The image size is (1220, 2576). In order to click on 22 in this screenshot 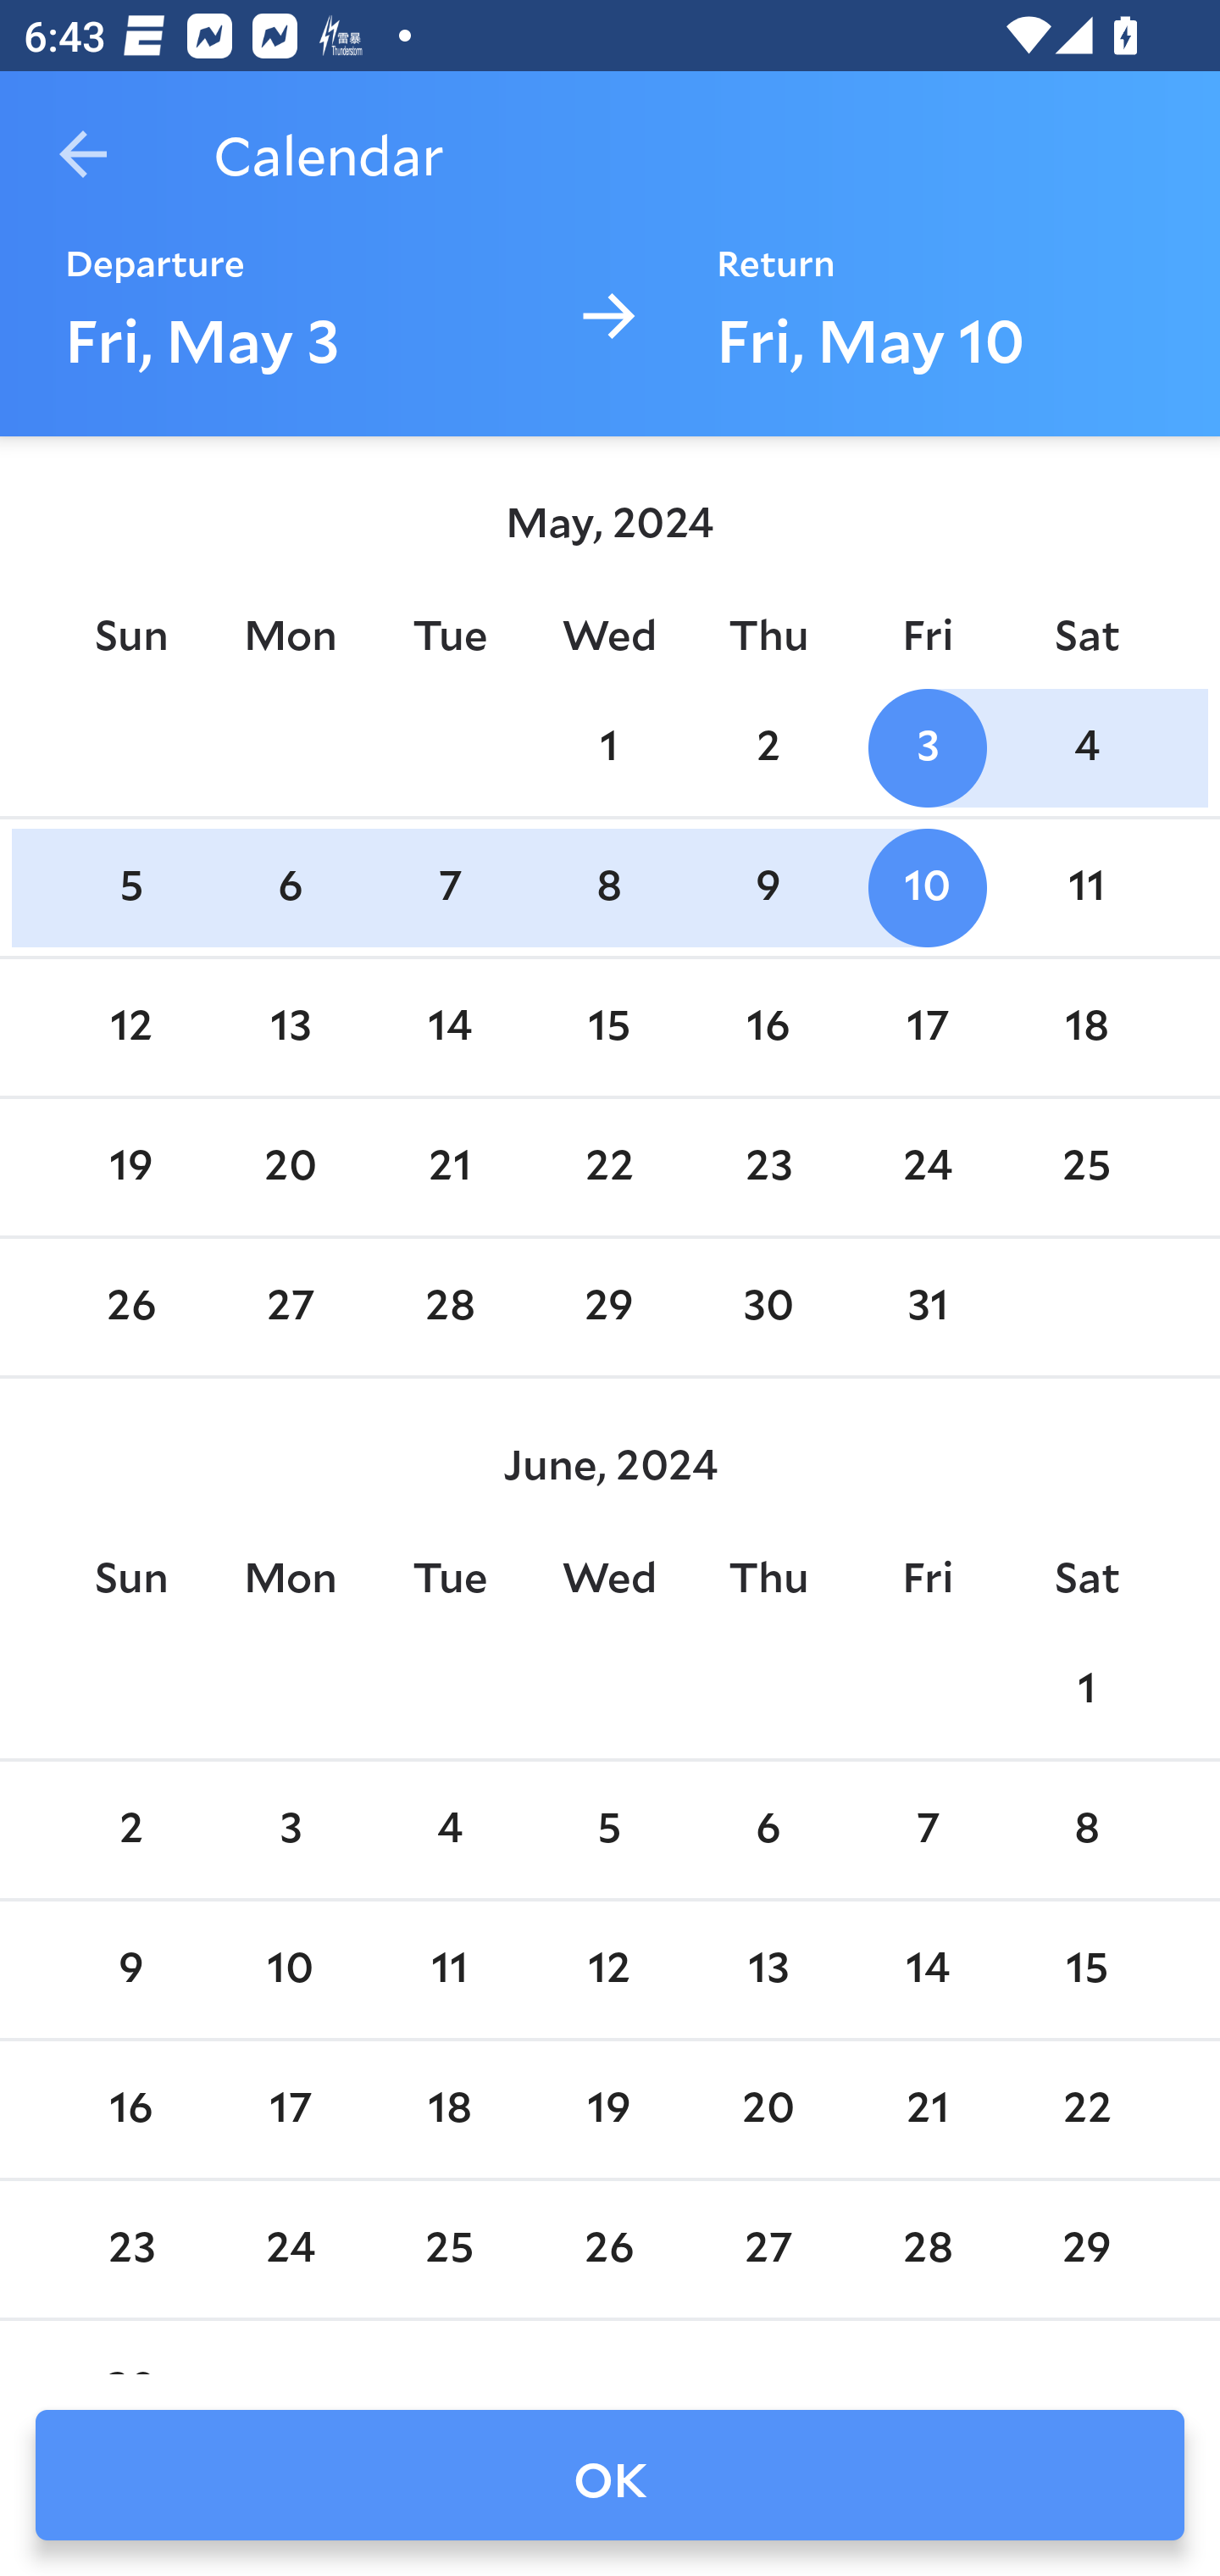, I will do `click(609, 1167)`.